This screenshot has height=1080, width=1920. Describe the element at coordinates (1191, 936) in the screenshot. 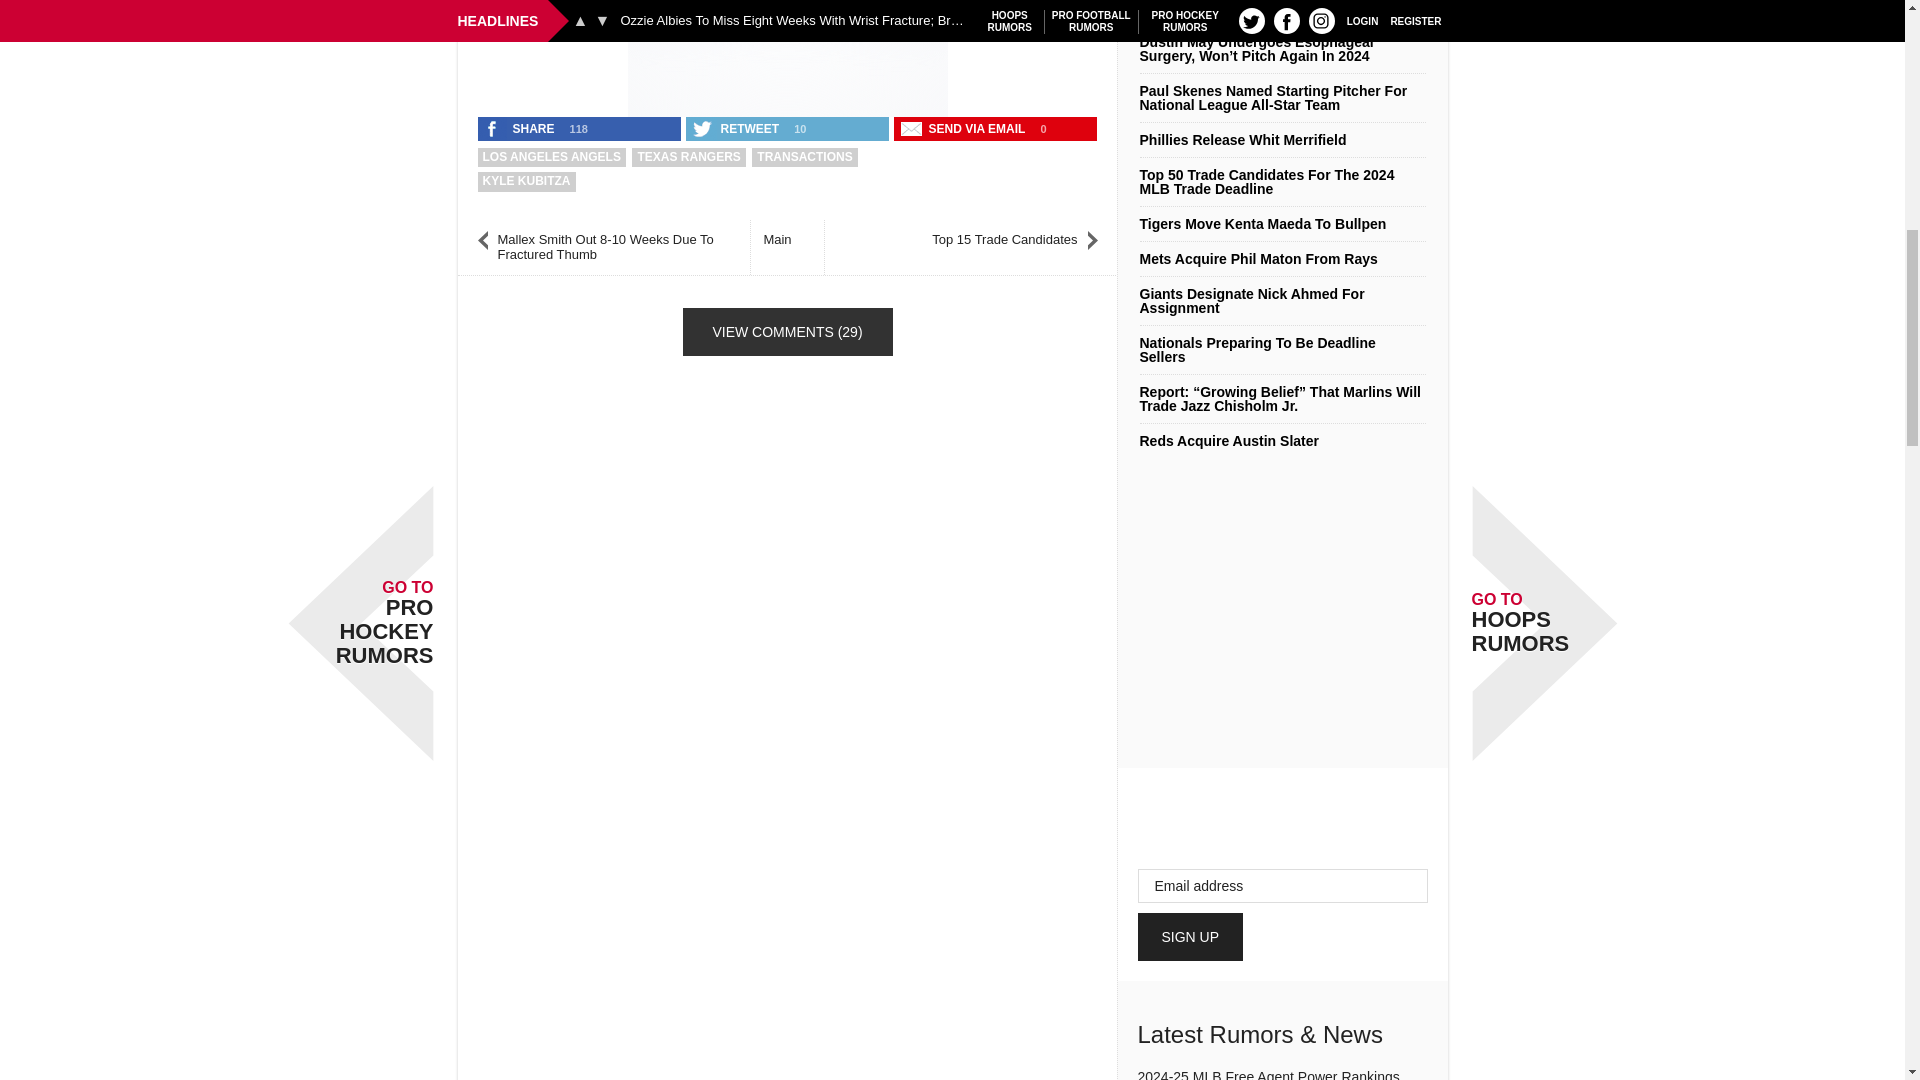

I see `Sign Up` at that location.